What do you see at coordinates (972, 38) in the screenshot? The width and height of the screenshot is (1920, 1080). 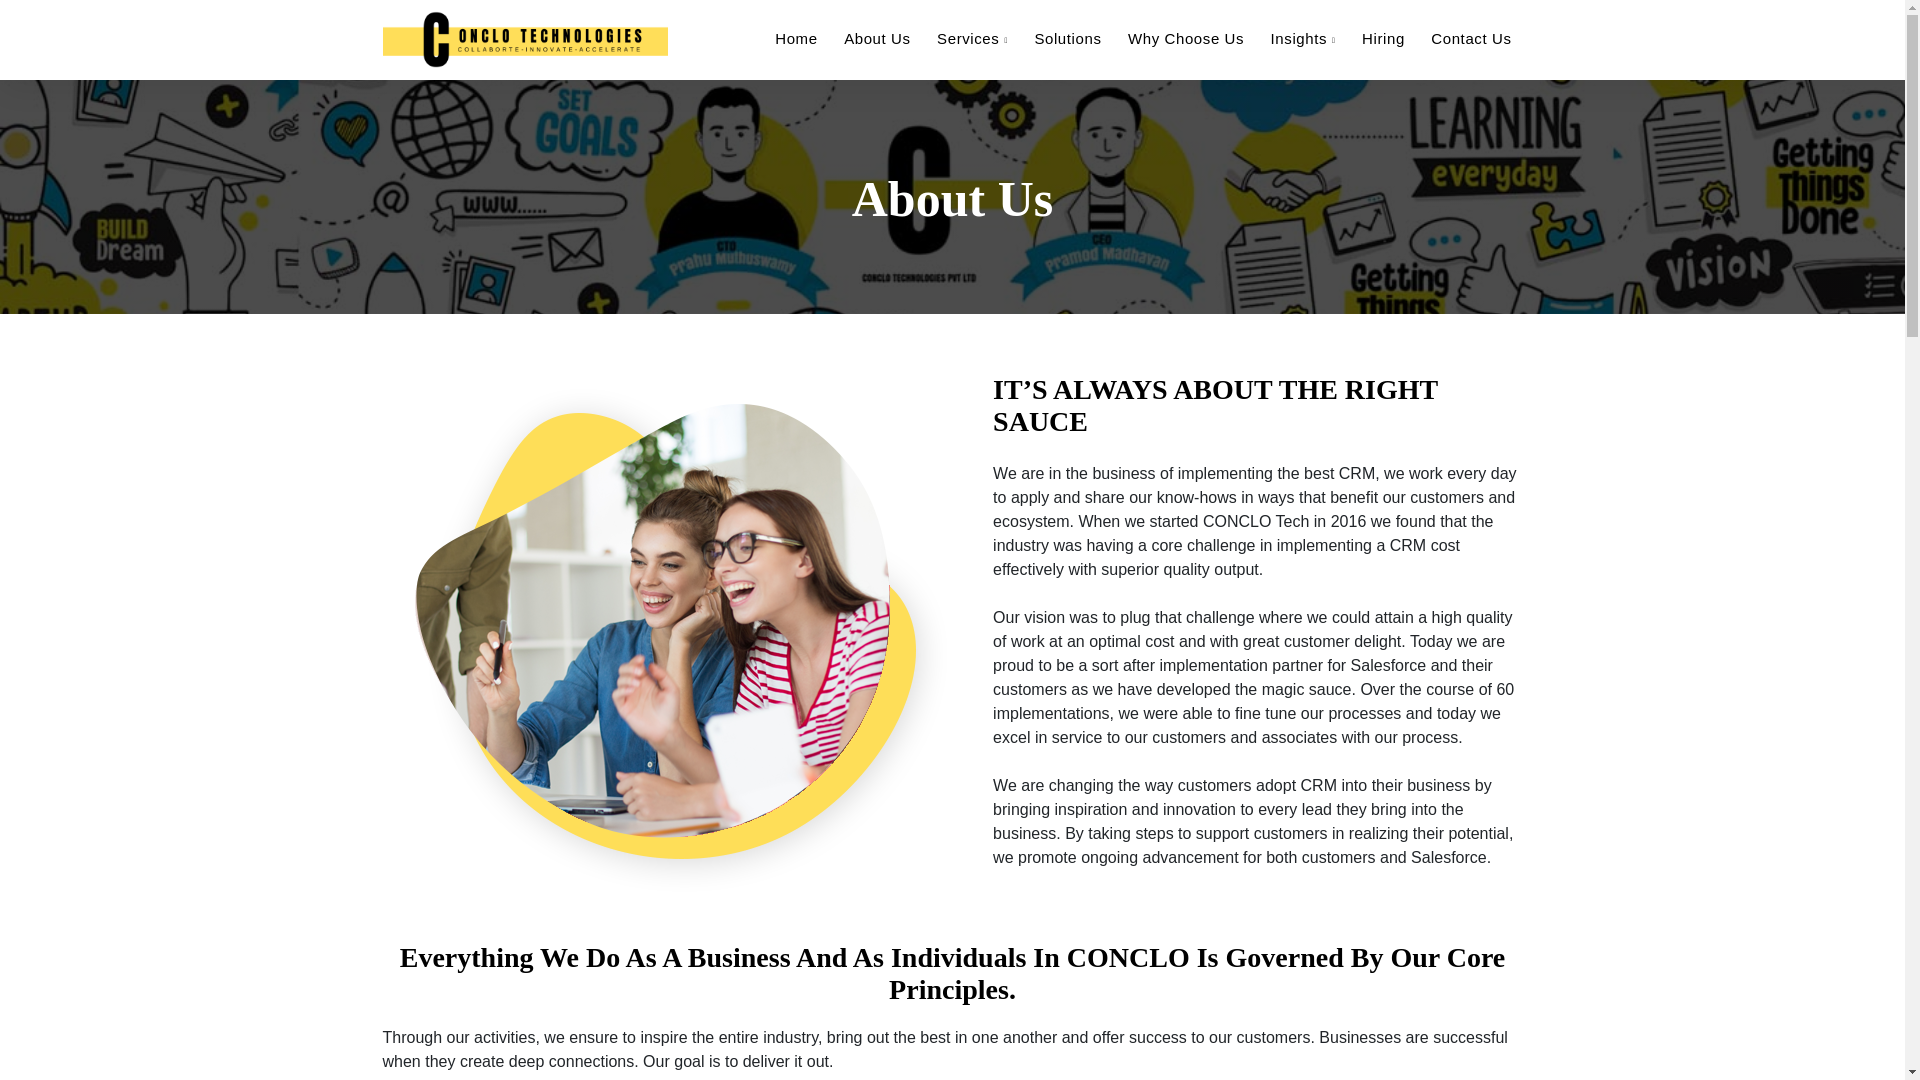 I see `Services` at bounding box center [972, 38].